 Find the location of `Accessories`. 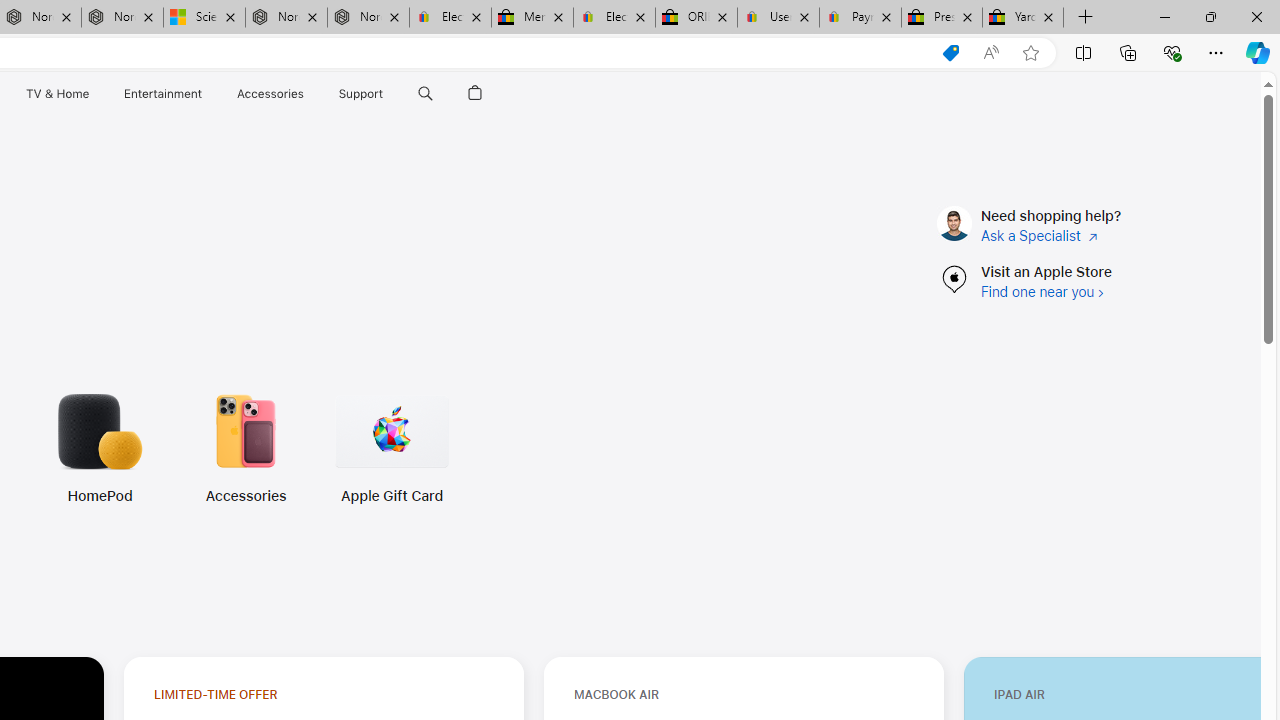

Accessories is located at coordinates (245, 496).